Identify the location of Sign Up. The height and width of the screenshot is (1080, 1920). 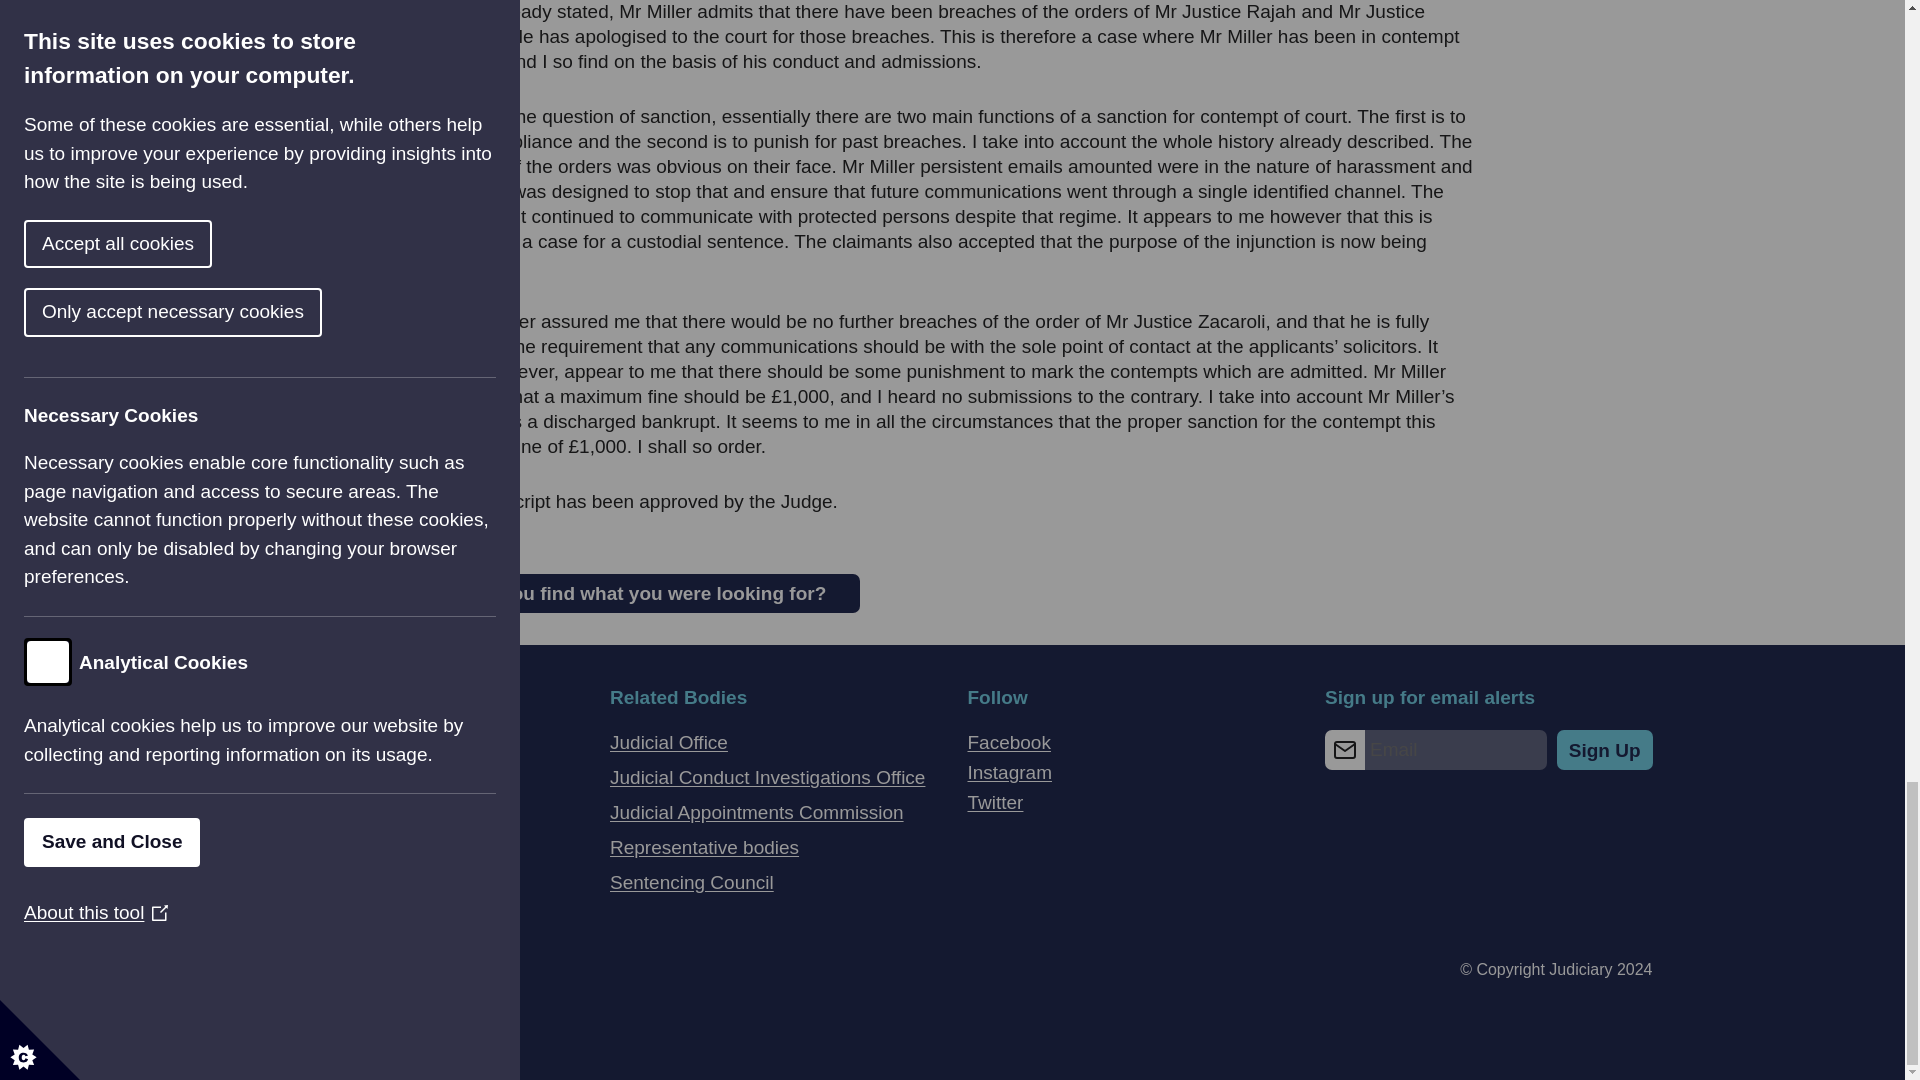
(1605, 750).